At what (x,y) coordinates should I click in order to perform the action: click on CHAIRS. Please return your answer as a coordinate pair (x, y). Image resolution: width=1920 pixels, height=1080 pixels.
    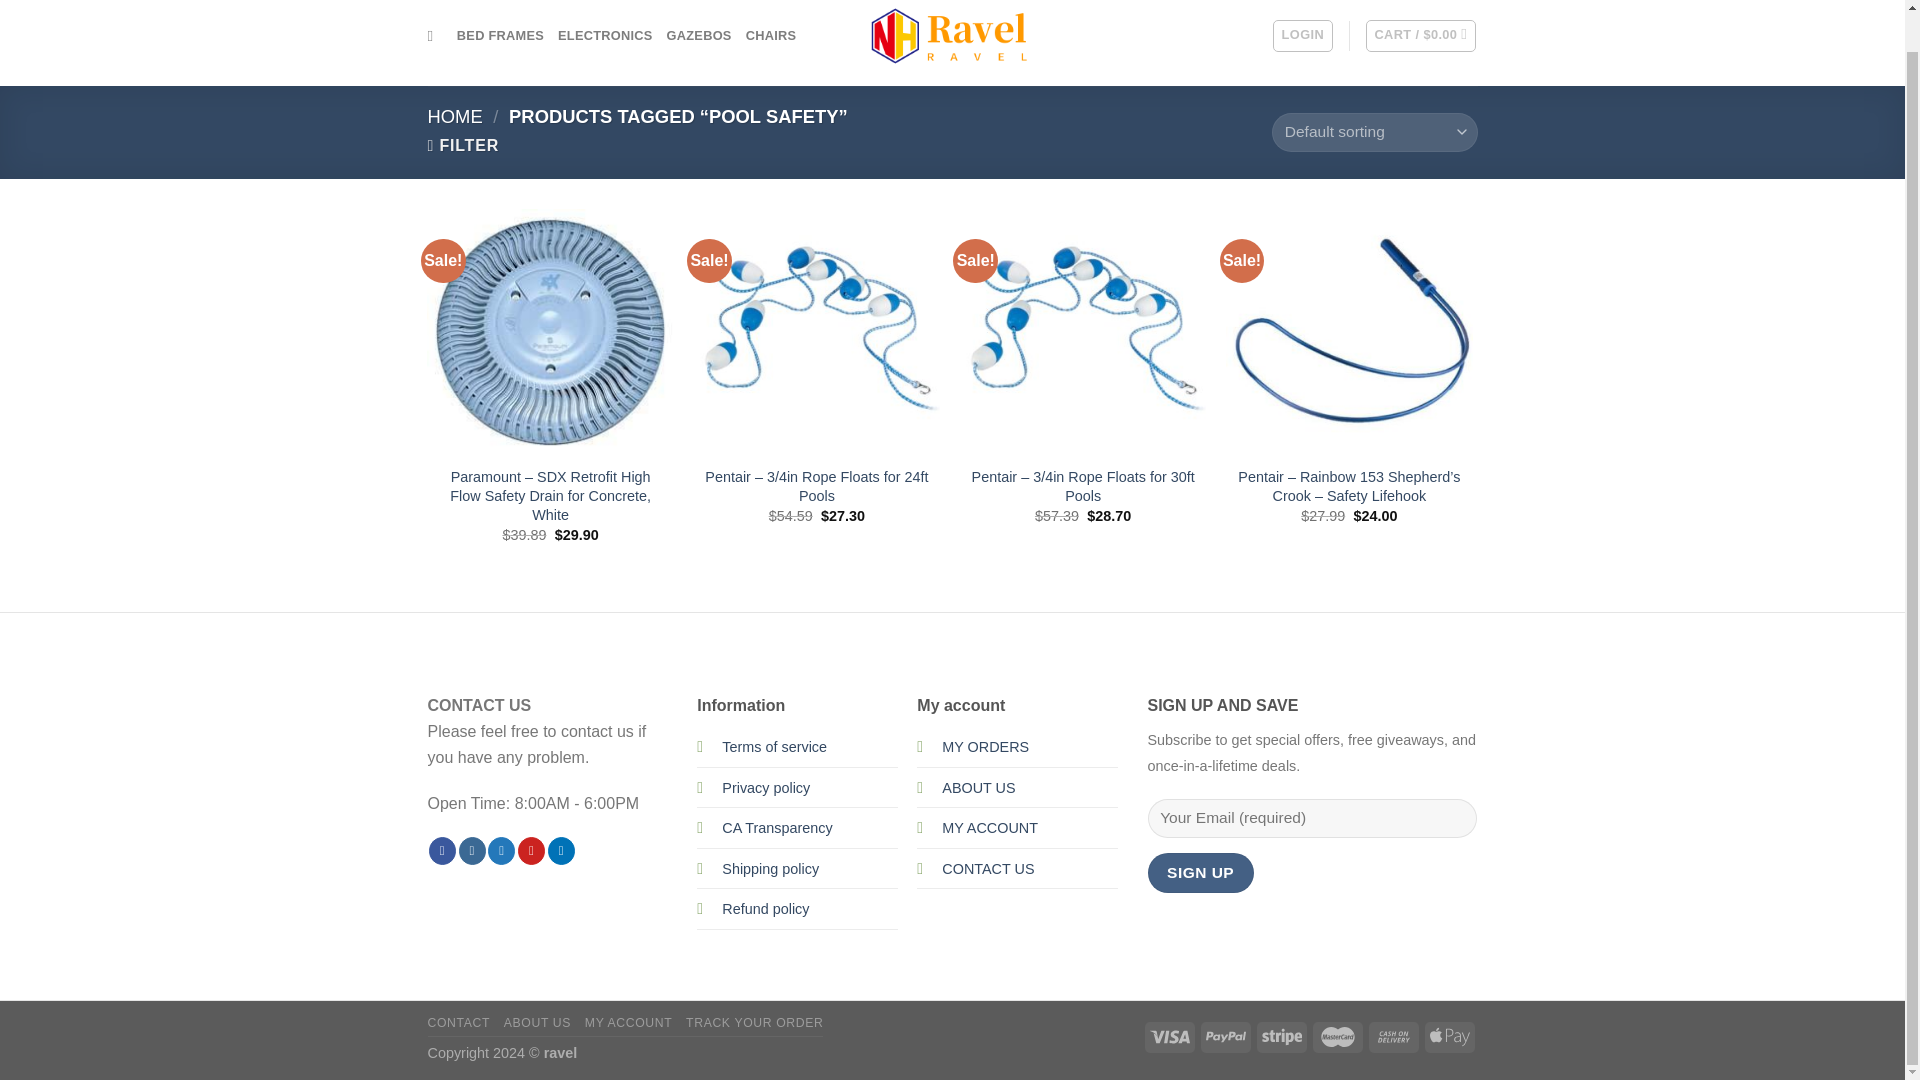
    Looking at the image, I should click on (771, 36).